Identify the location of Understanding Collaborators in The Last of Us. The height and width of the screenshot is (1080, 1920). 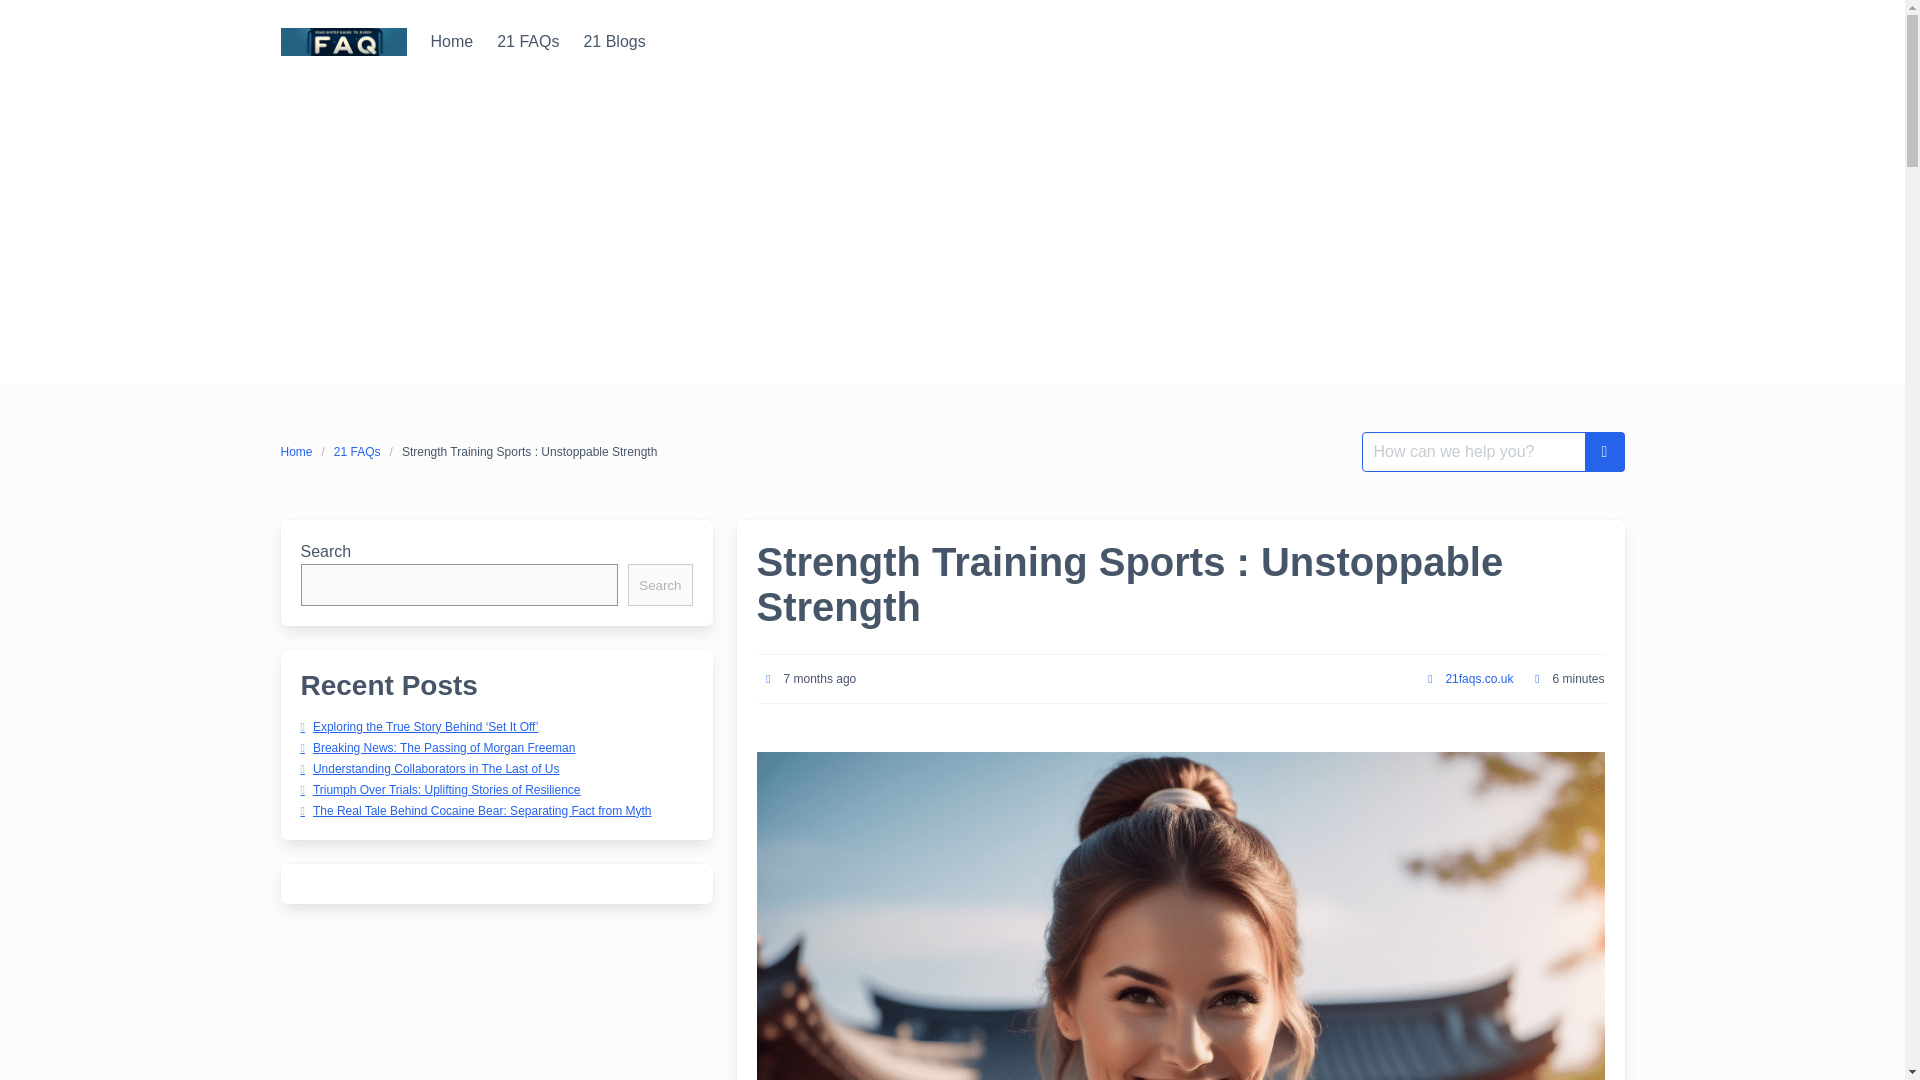
(428, 769).